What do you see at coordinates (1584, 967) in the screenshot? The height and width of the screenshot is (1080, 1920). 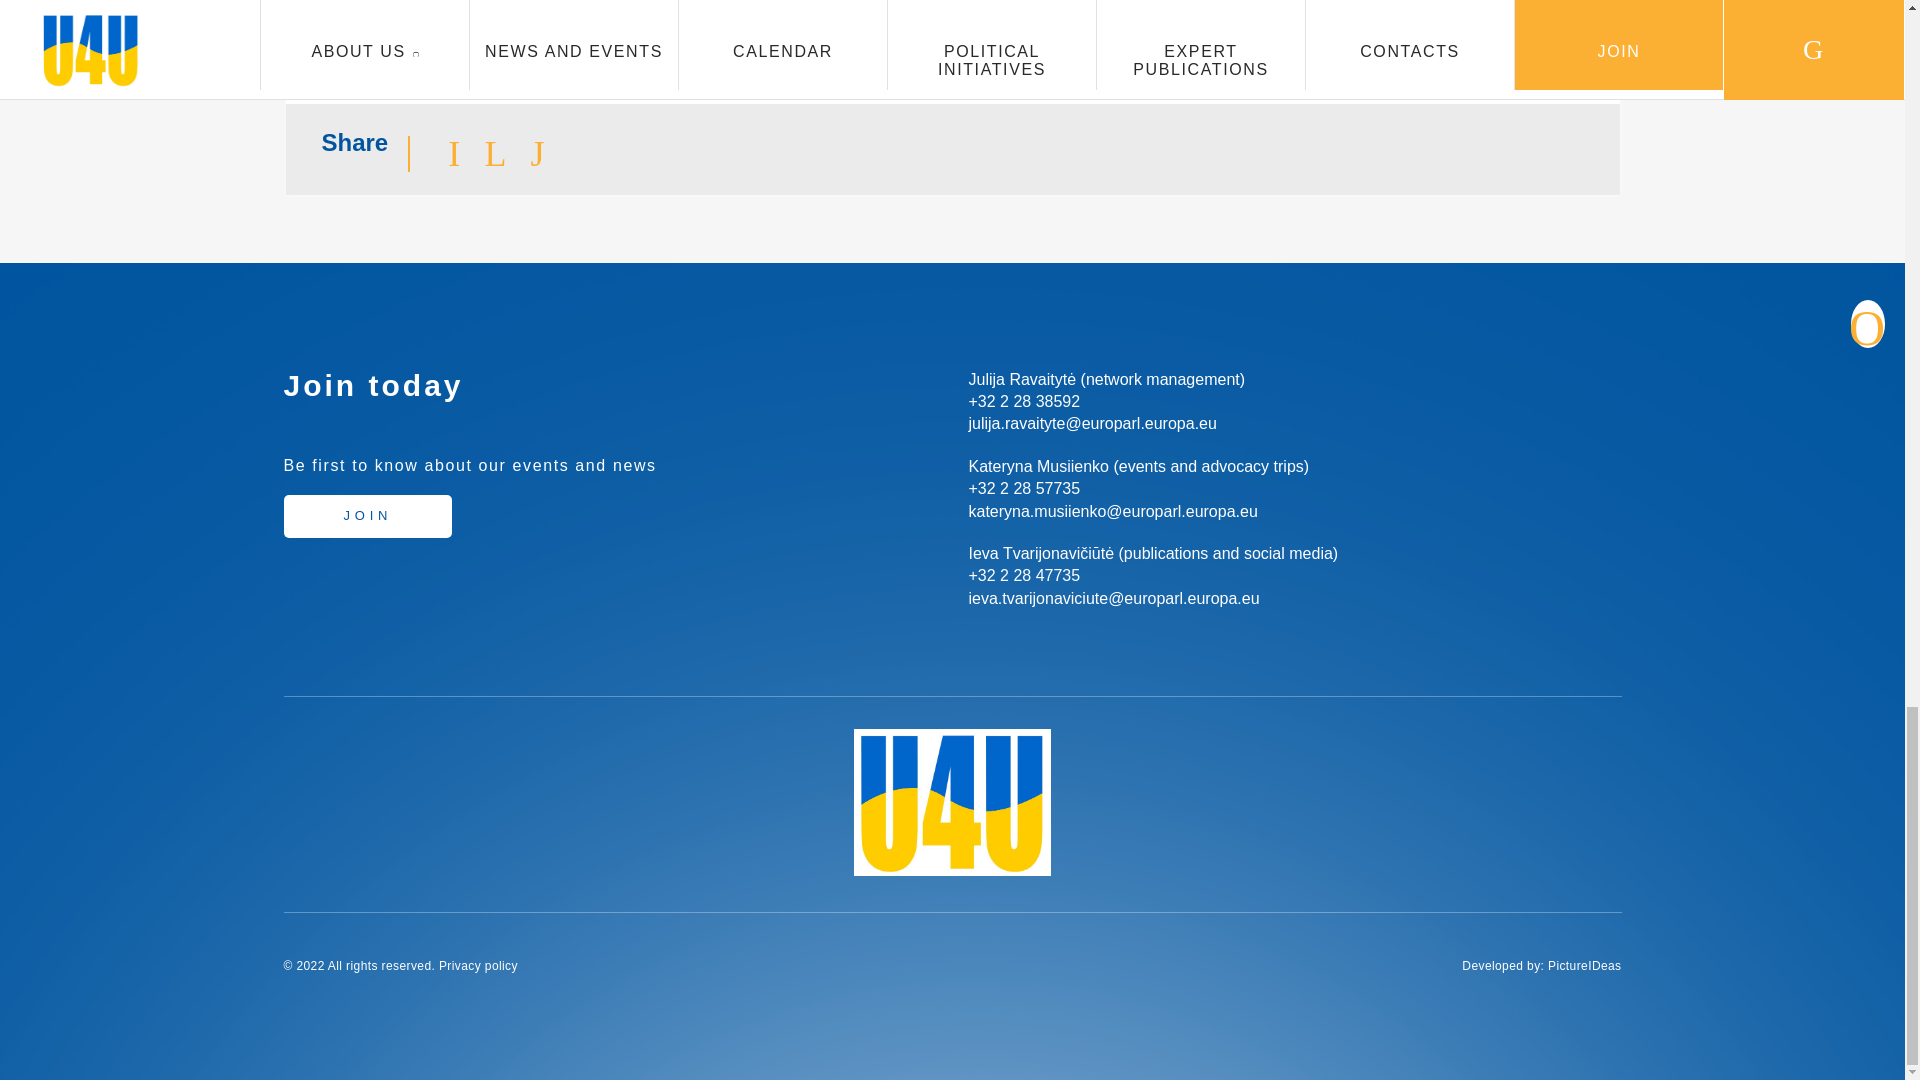 I see `PictureIDeas` at bounding box center [1584, 967].